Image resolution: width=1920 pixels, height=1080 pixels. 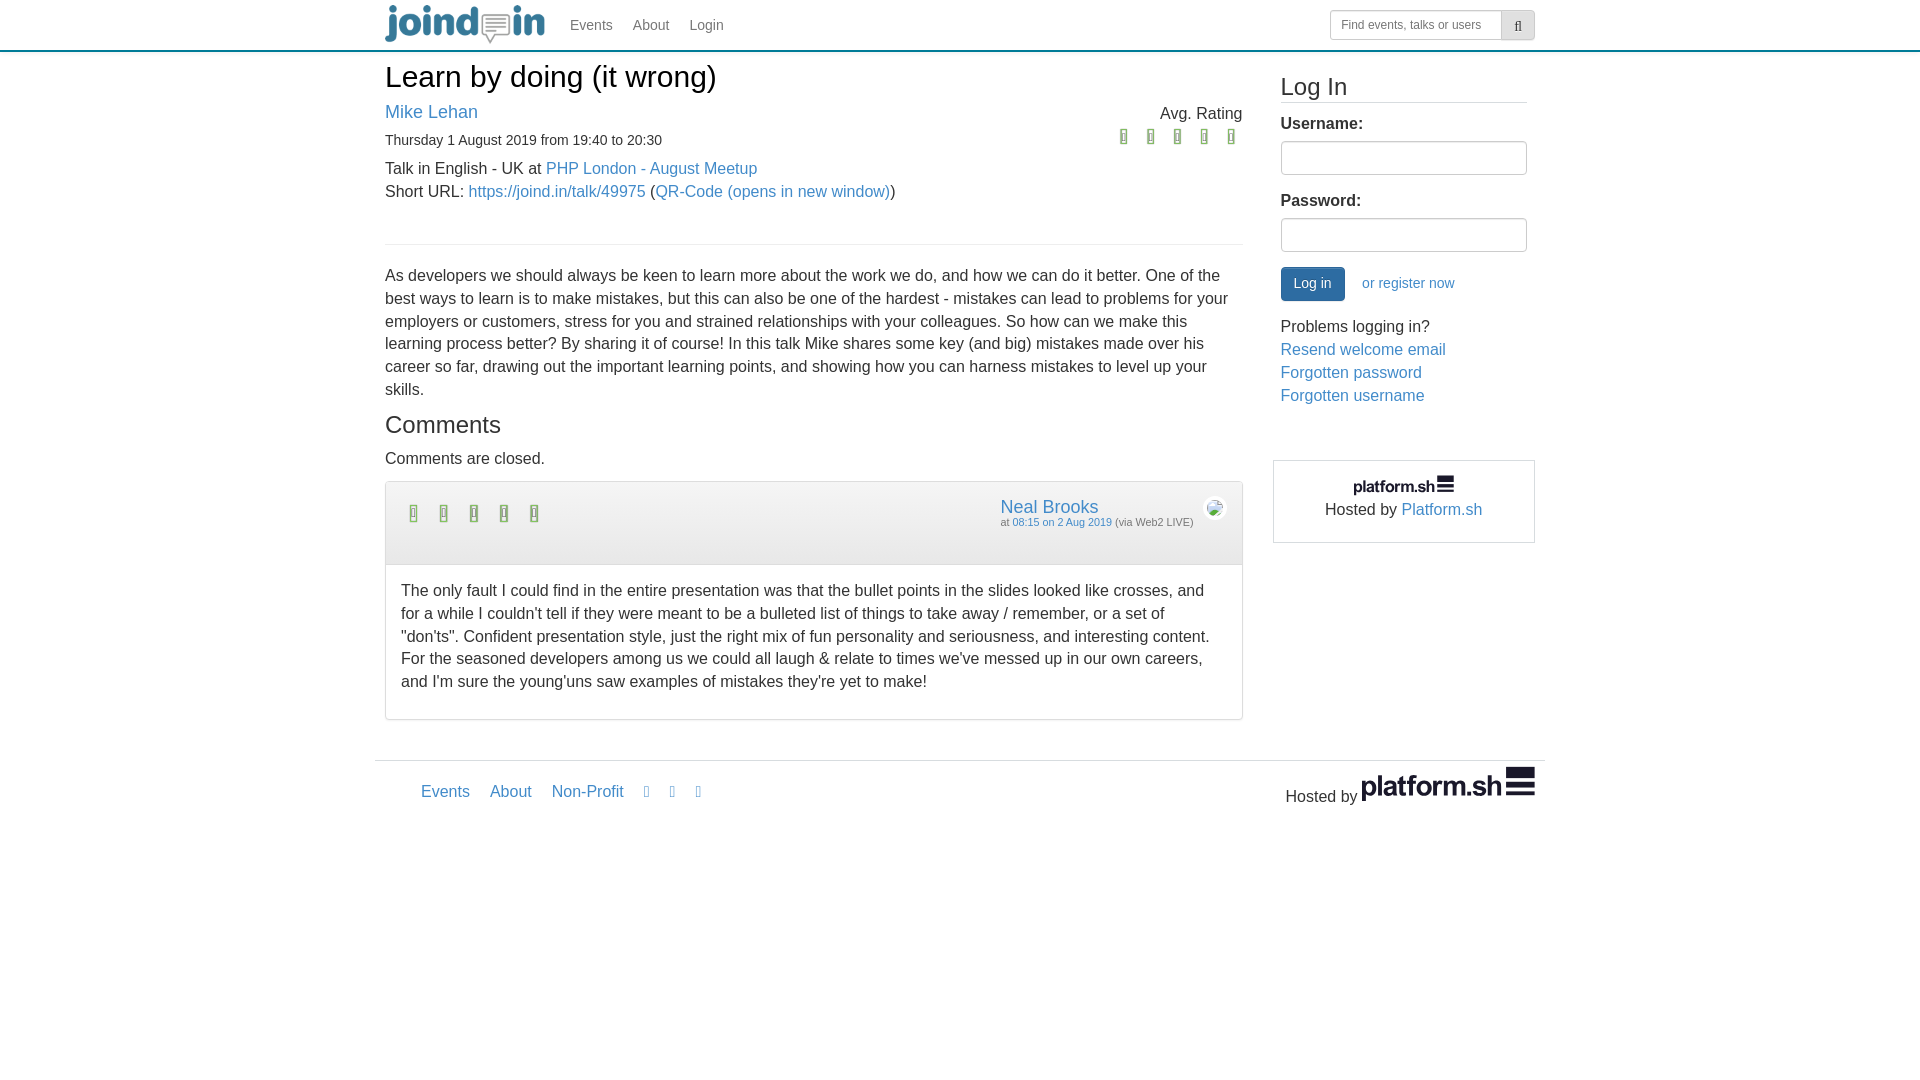 I want to click on Events, so click(x=591, y=24).